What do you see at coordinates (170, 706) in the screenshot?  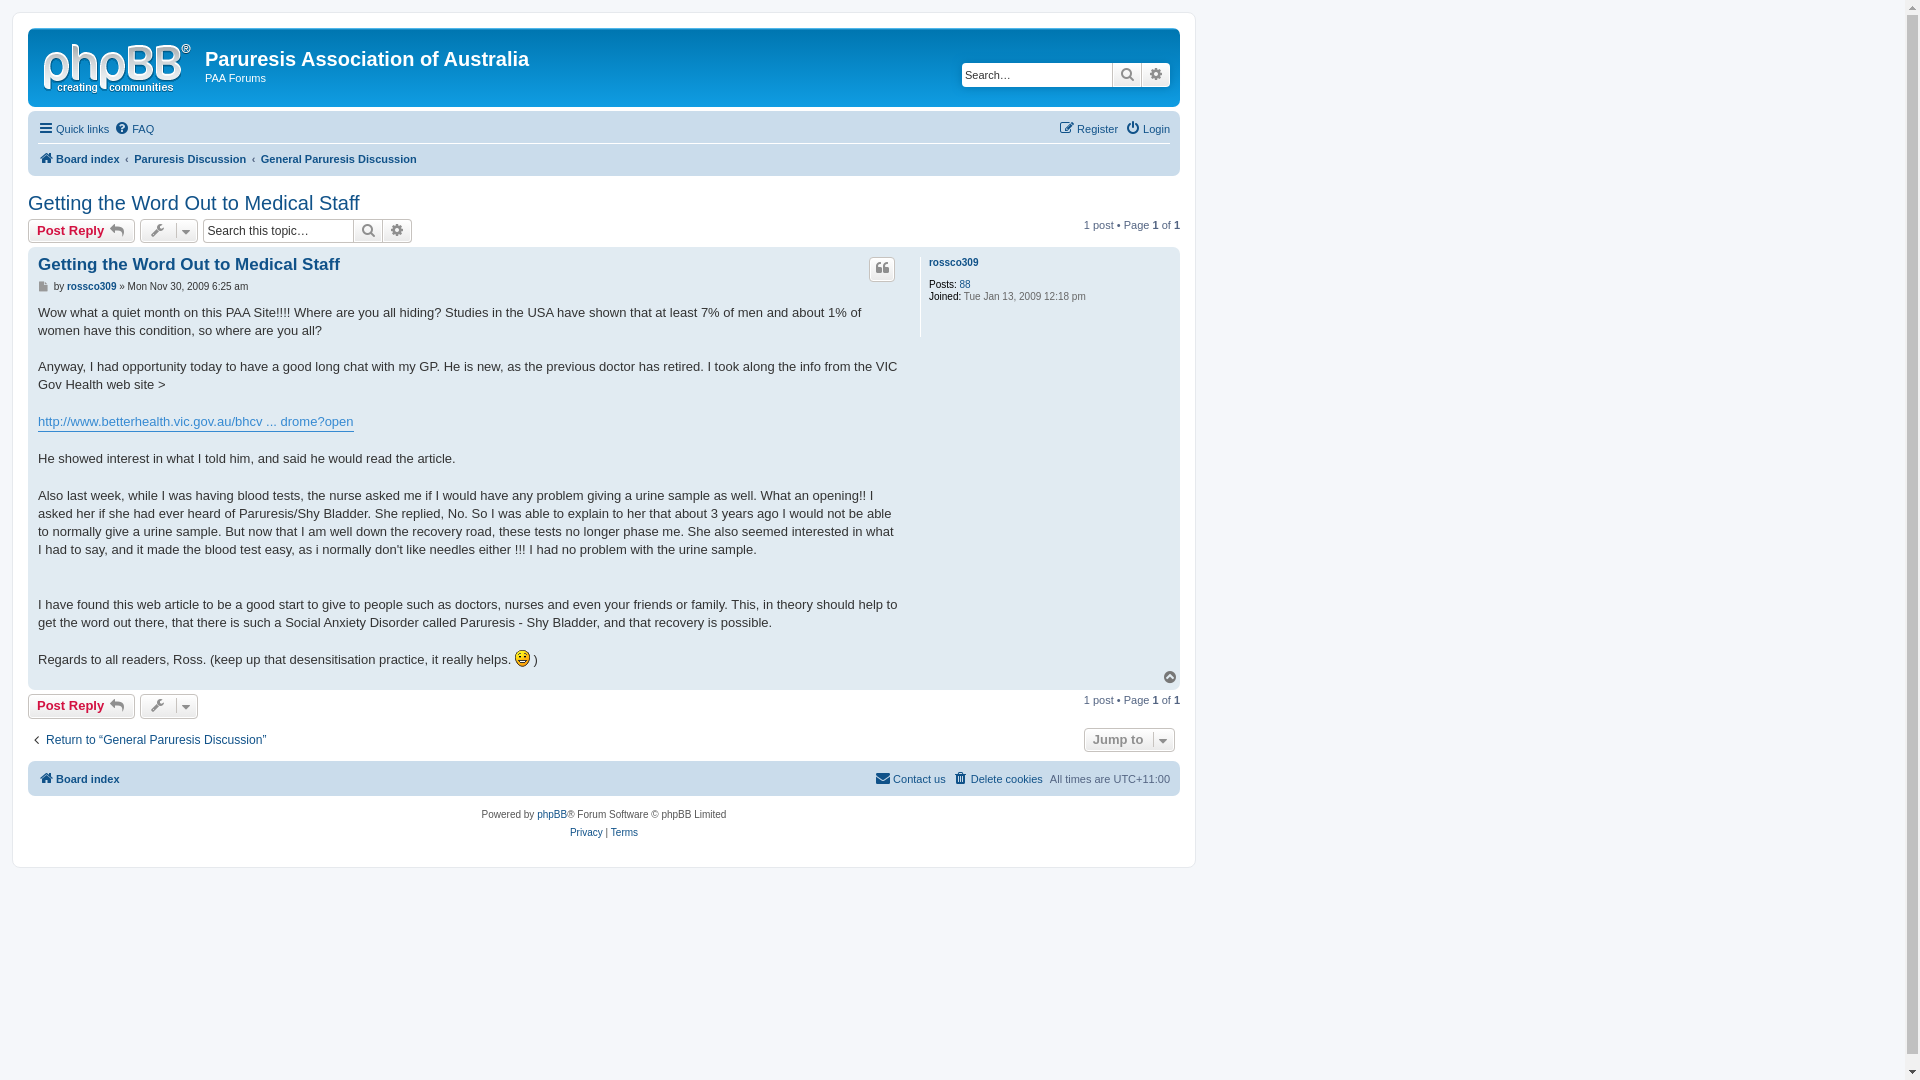 I see `Topic tools` at bounding box center [170, 706].